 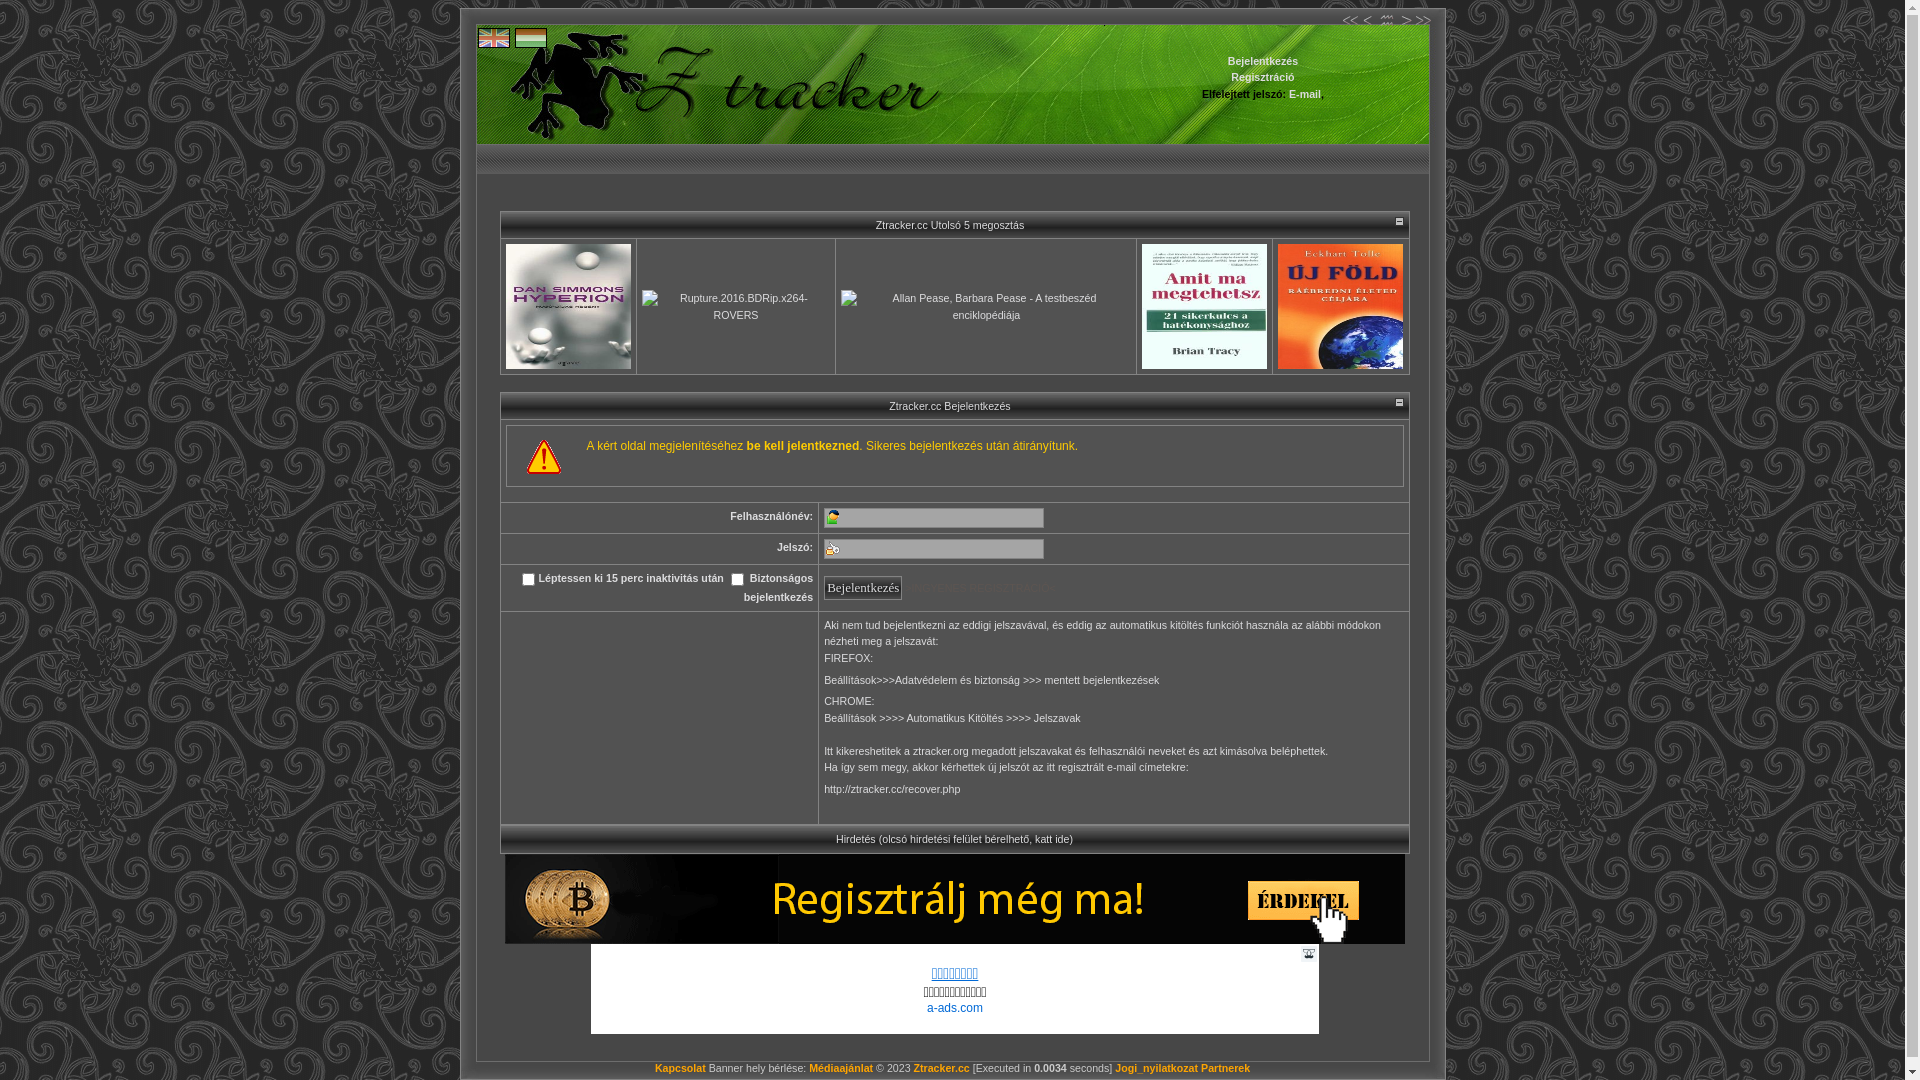 What do you see at coordinates (1305, 94) in the screenshot?
I see `E-mail` at bounding box center [1305, 94].